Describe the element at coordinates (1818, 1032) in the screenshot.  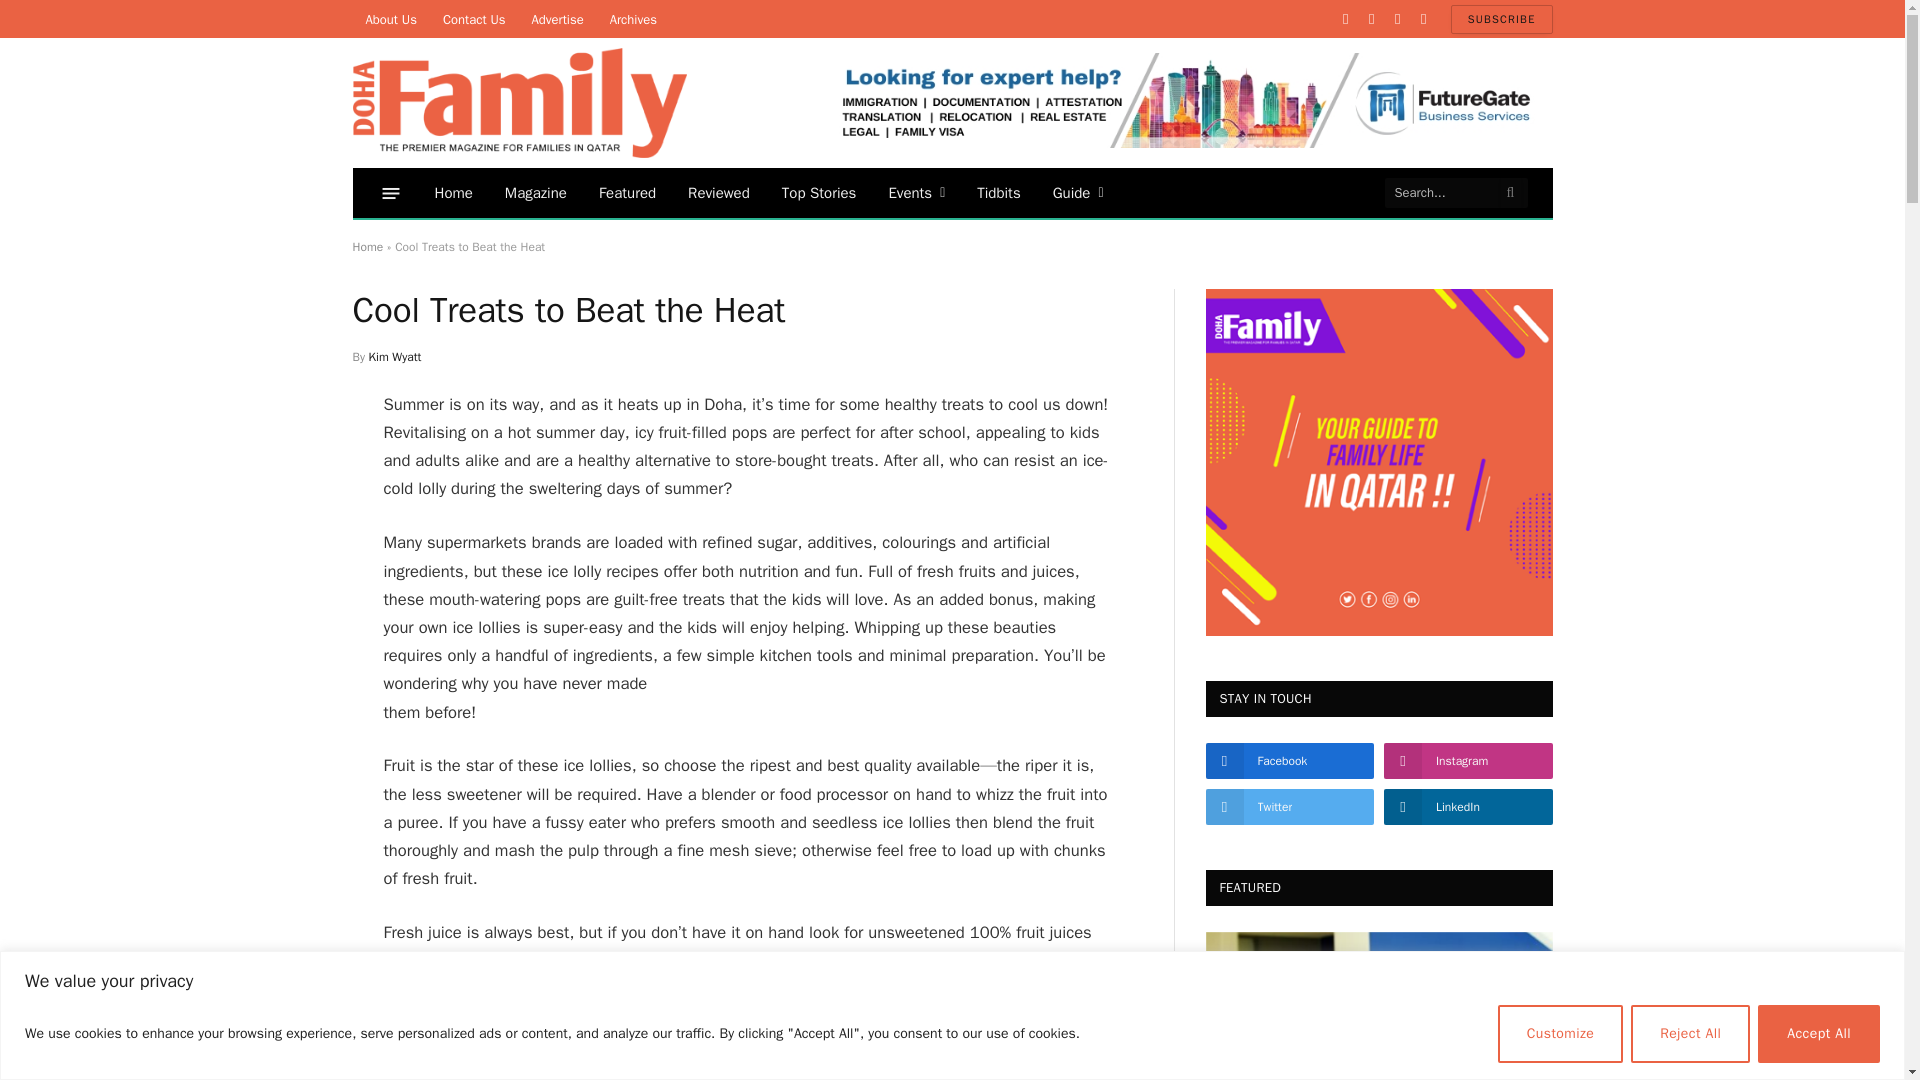
I see `Accept All` at that location.